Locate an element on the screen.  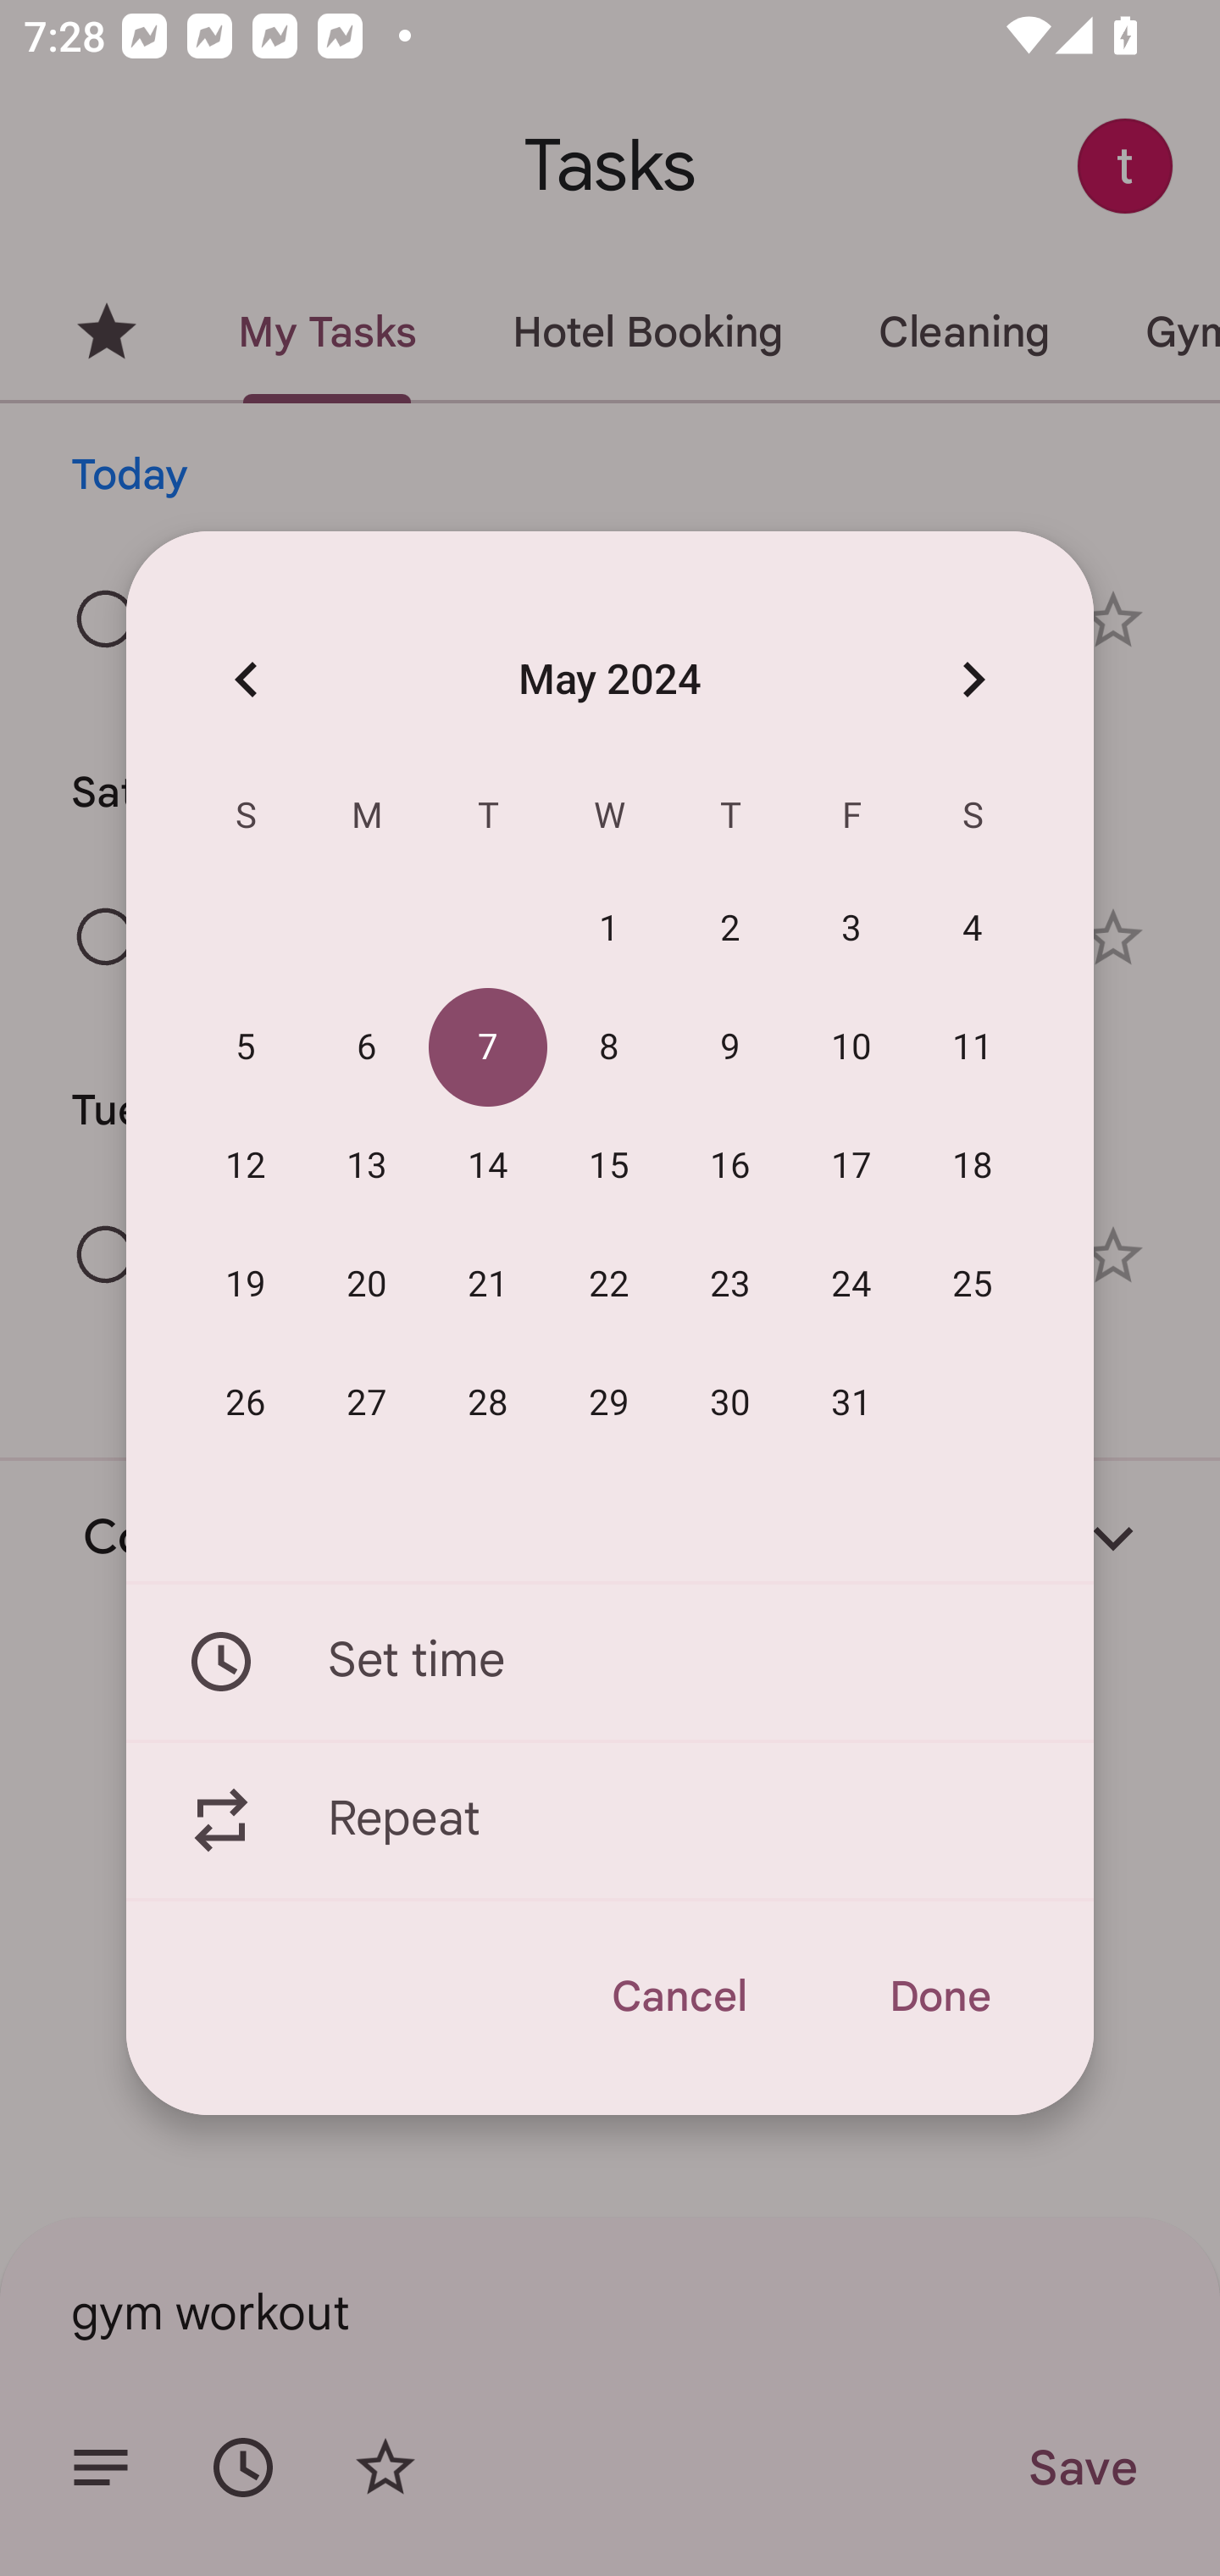
Cancel is located at coordinates (678, 1996).